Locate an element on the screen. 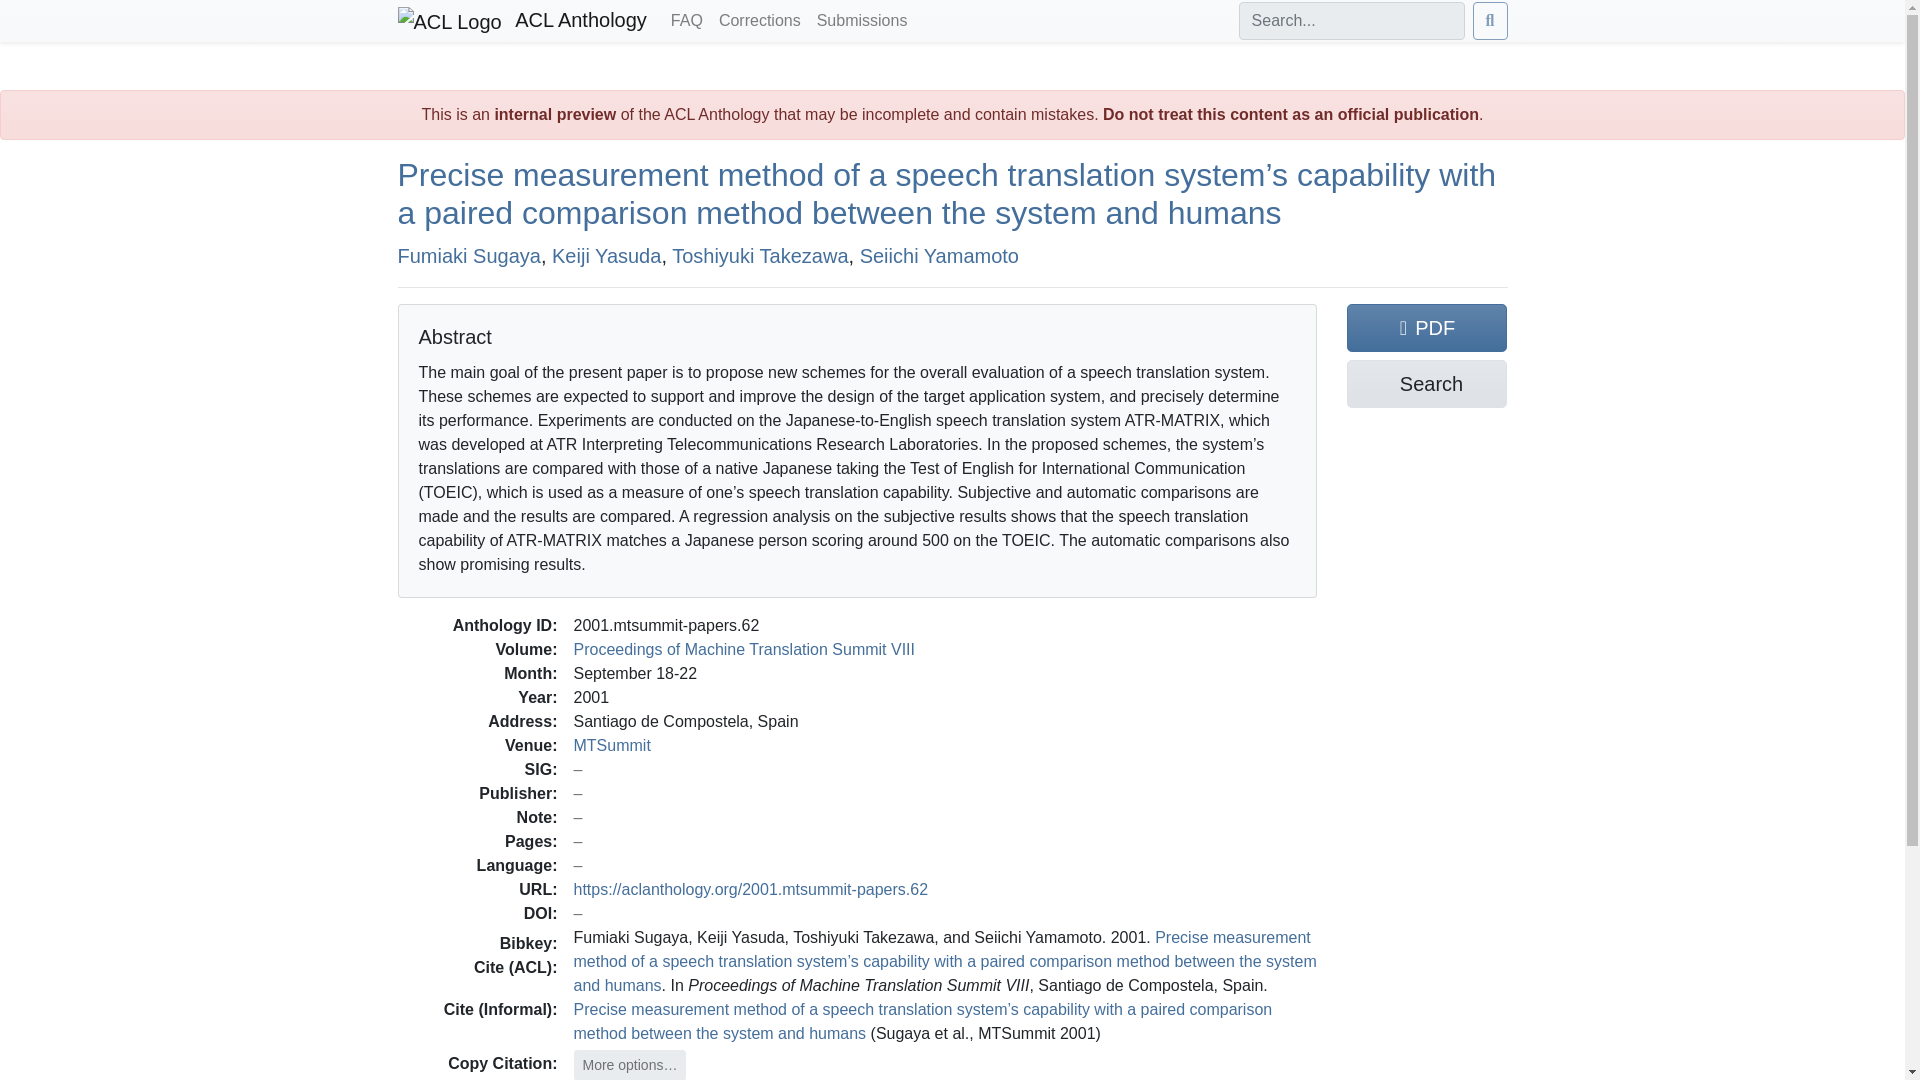 The image size is (1920, 1080). Search is located at coordinates (1427, 384).